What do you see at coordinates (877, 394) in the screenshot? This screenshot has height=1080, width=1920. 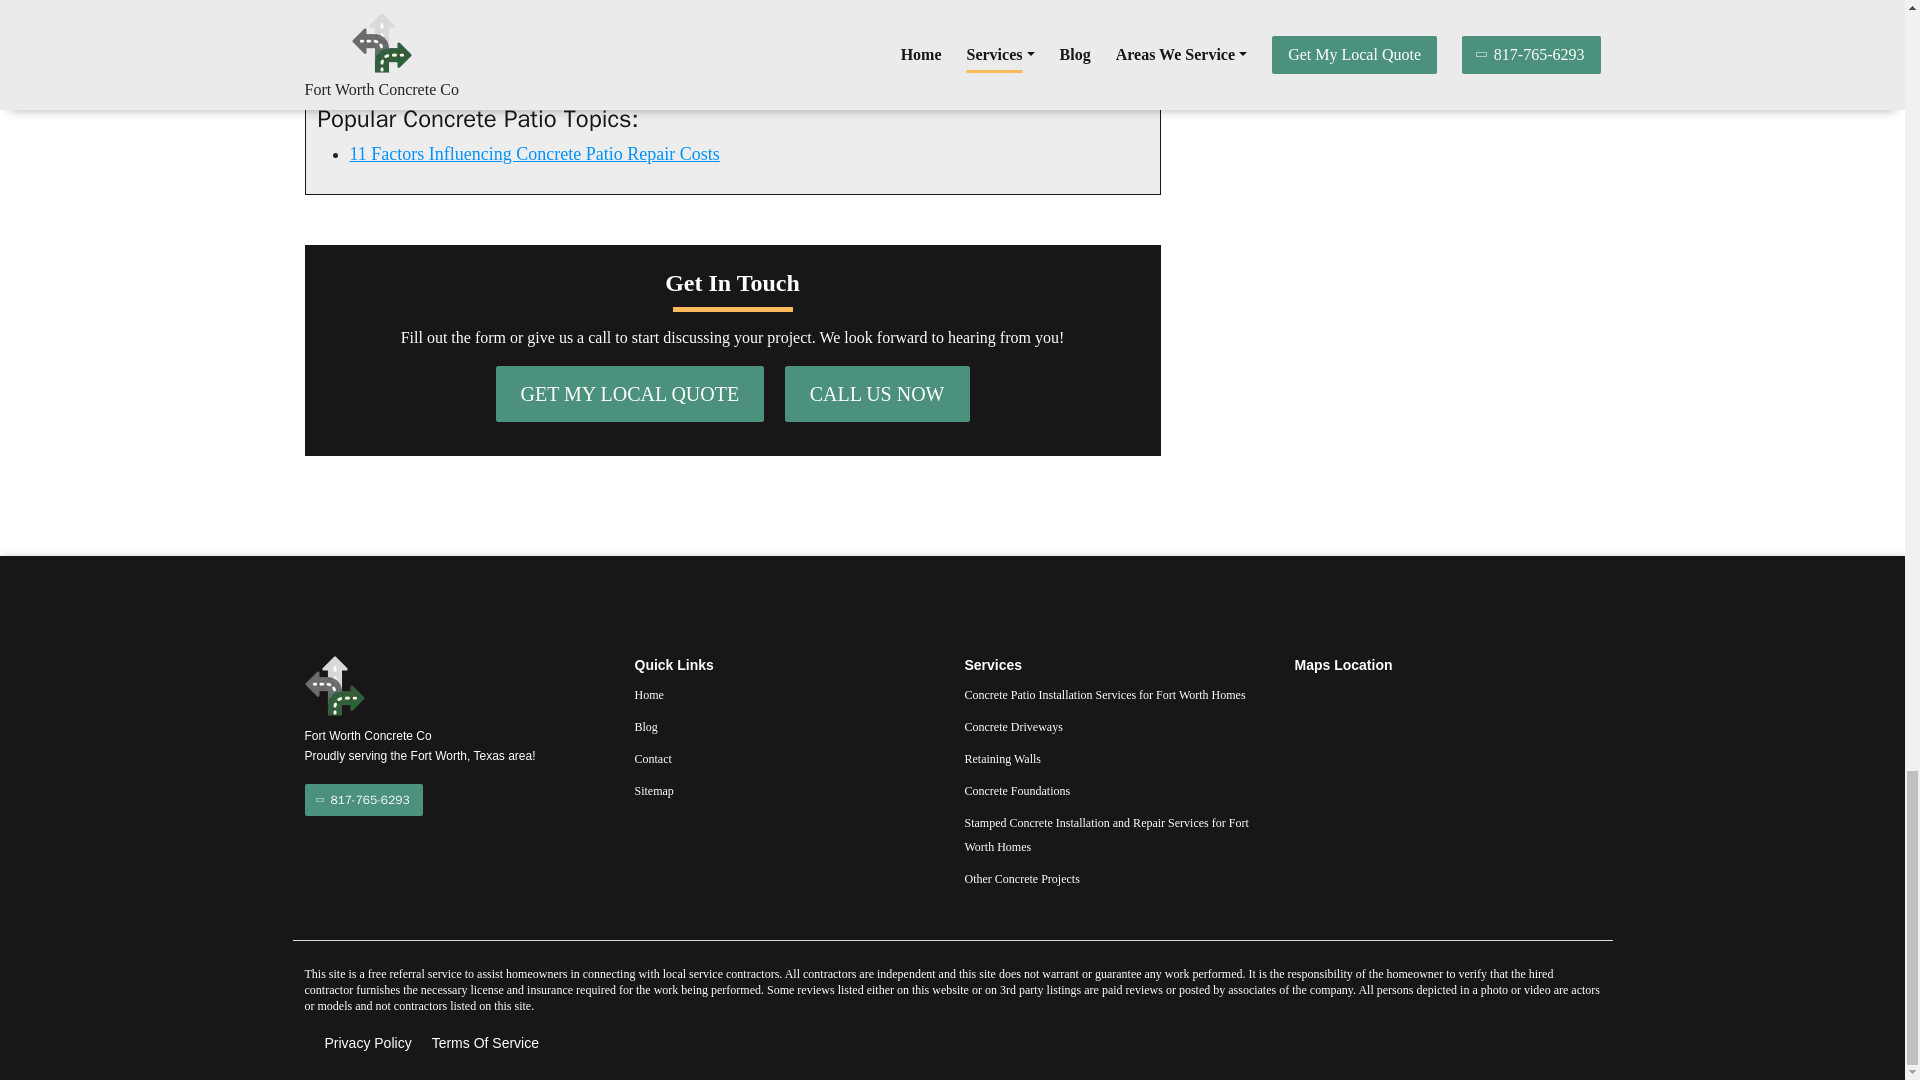 I see `CALL US NOW` at bounding box center [877, 394].